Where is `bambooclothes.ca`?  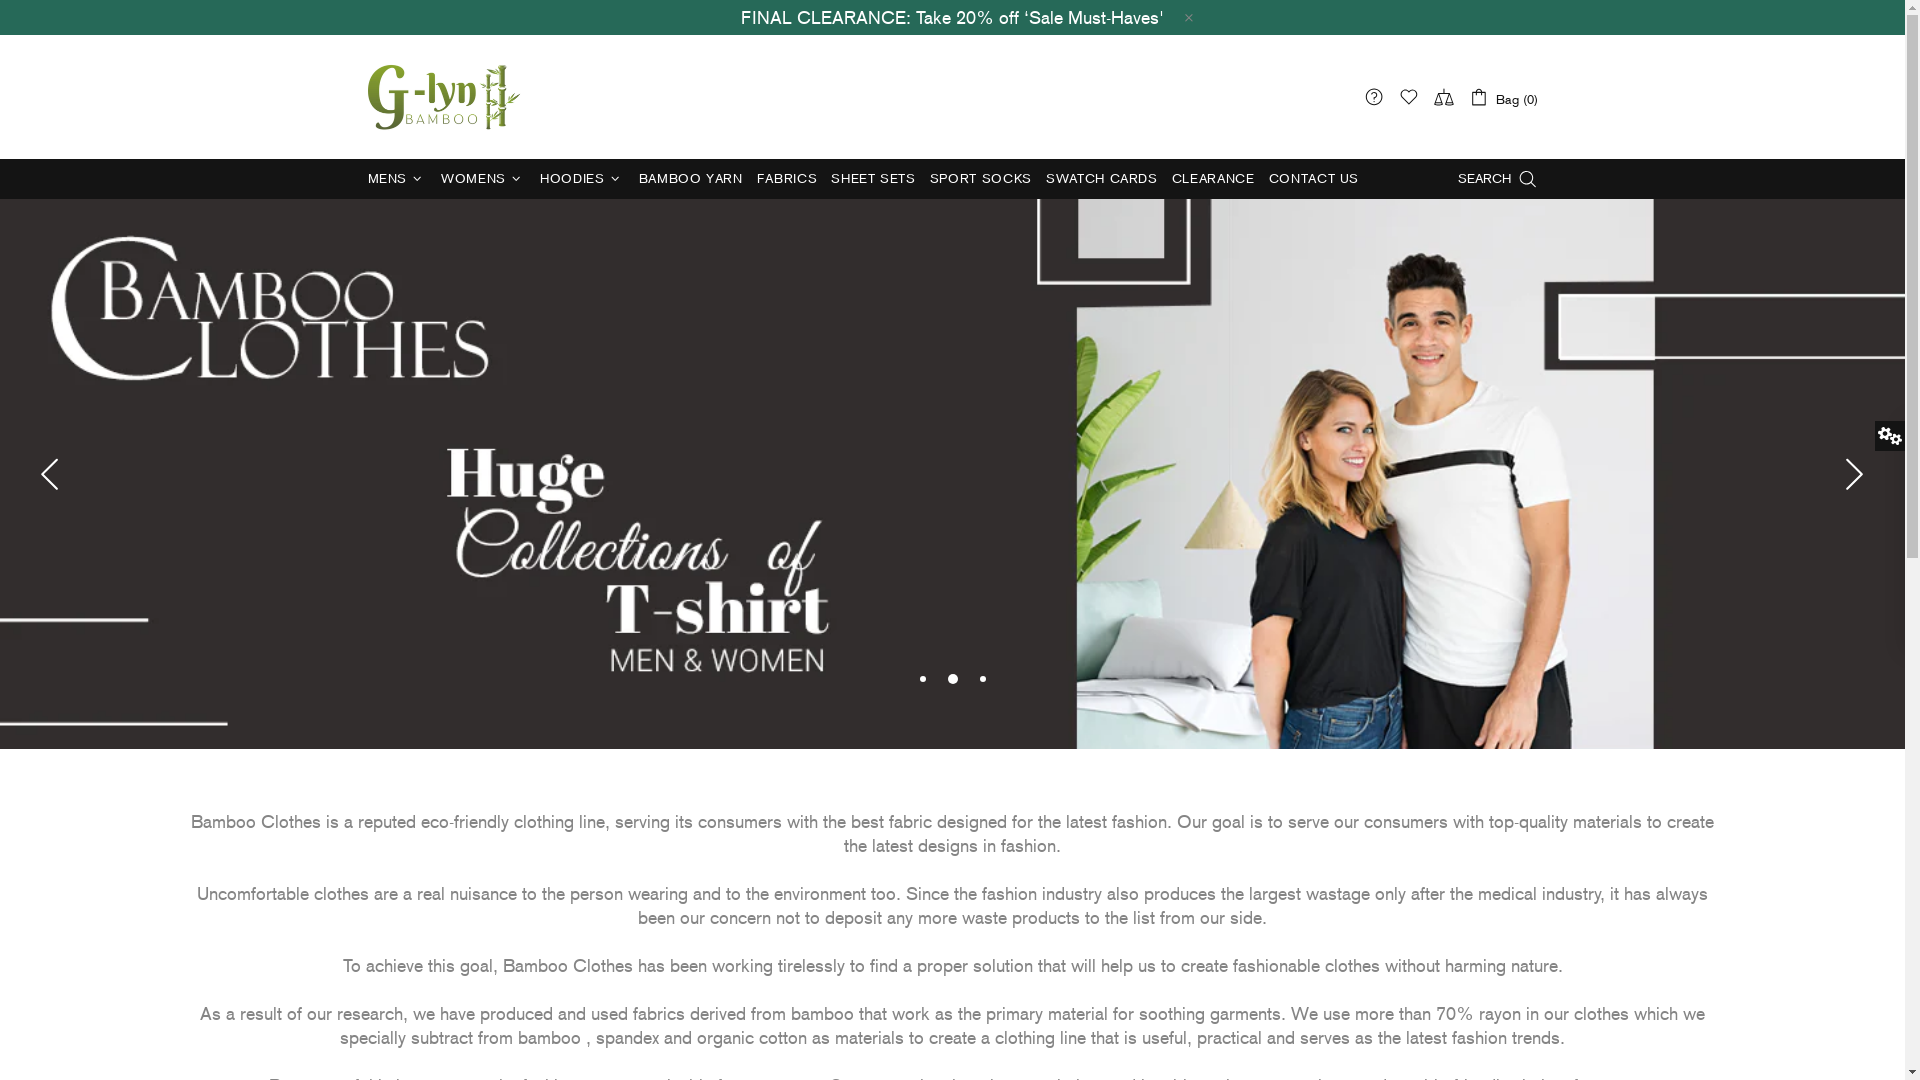
bambooclothes.ca is located at coordinates (445, 96).